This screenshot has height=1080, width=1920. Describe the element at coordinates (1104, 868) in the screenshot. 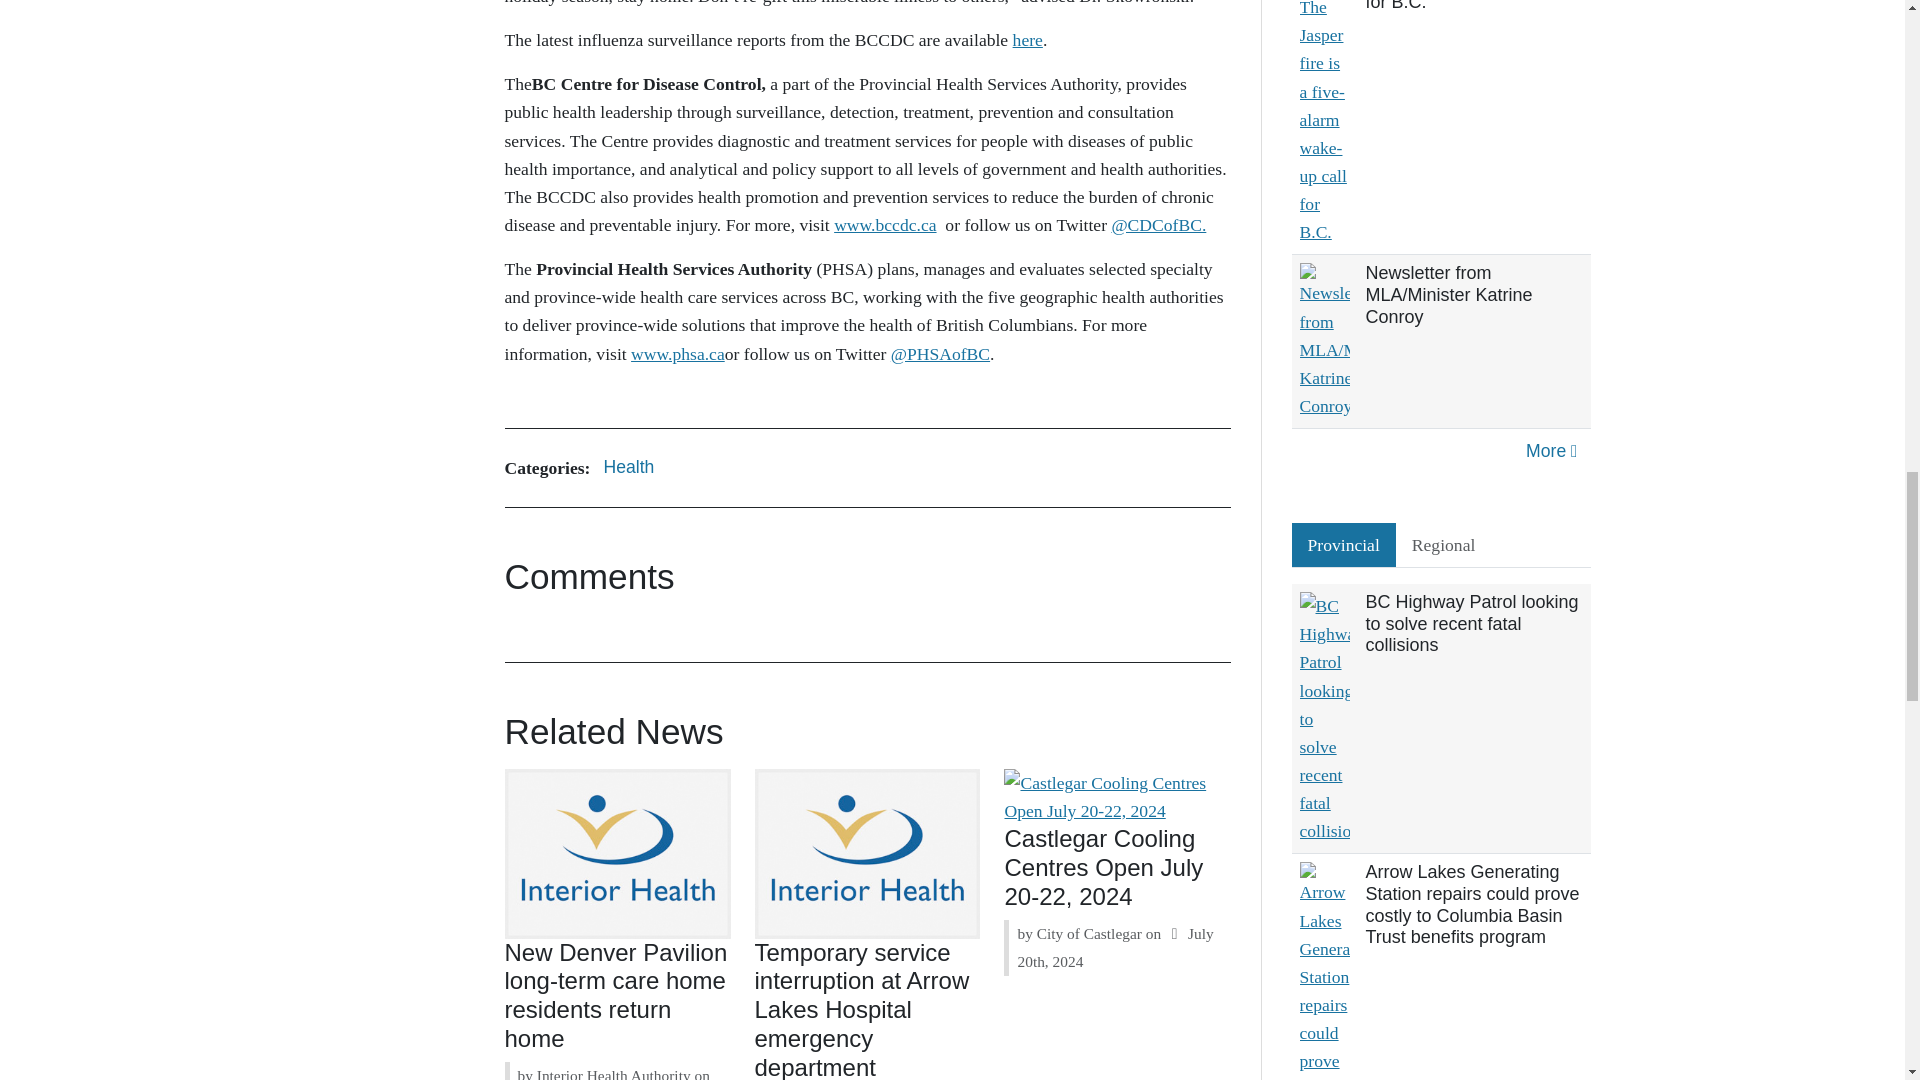

I see `Castlegar Cooling Centres Open July 20-22, 2024` at that location.